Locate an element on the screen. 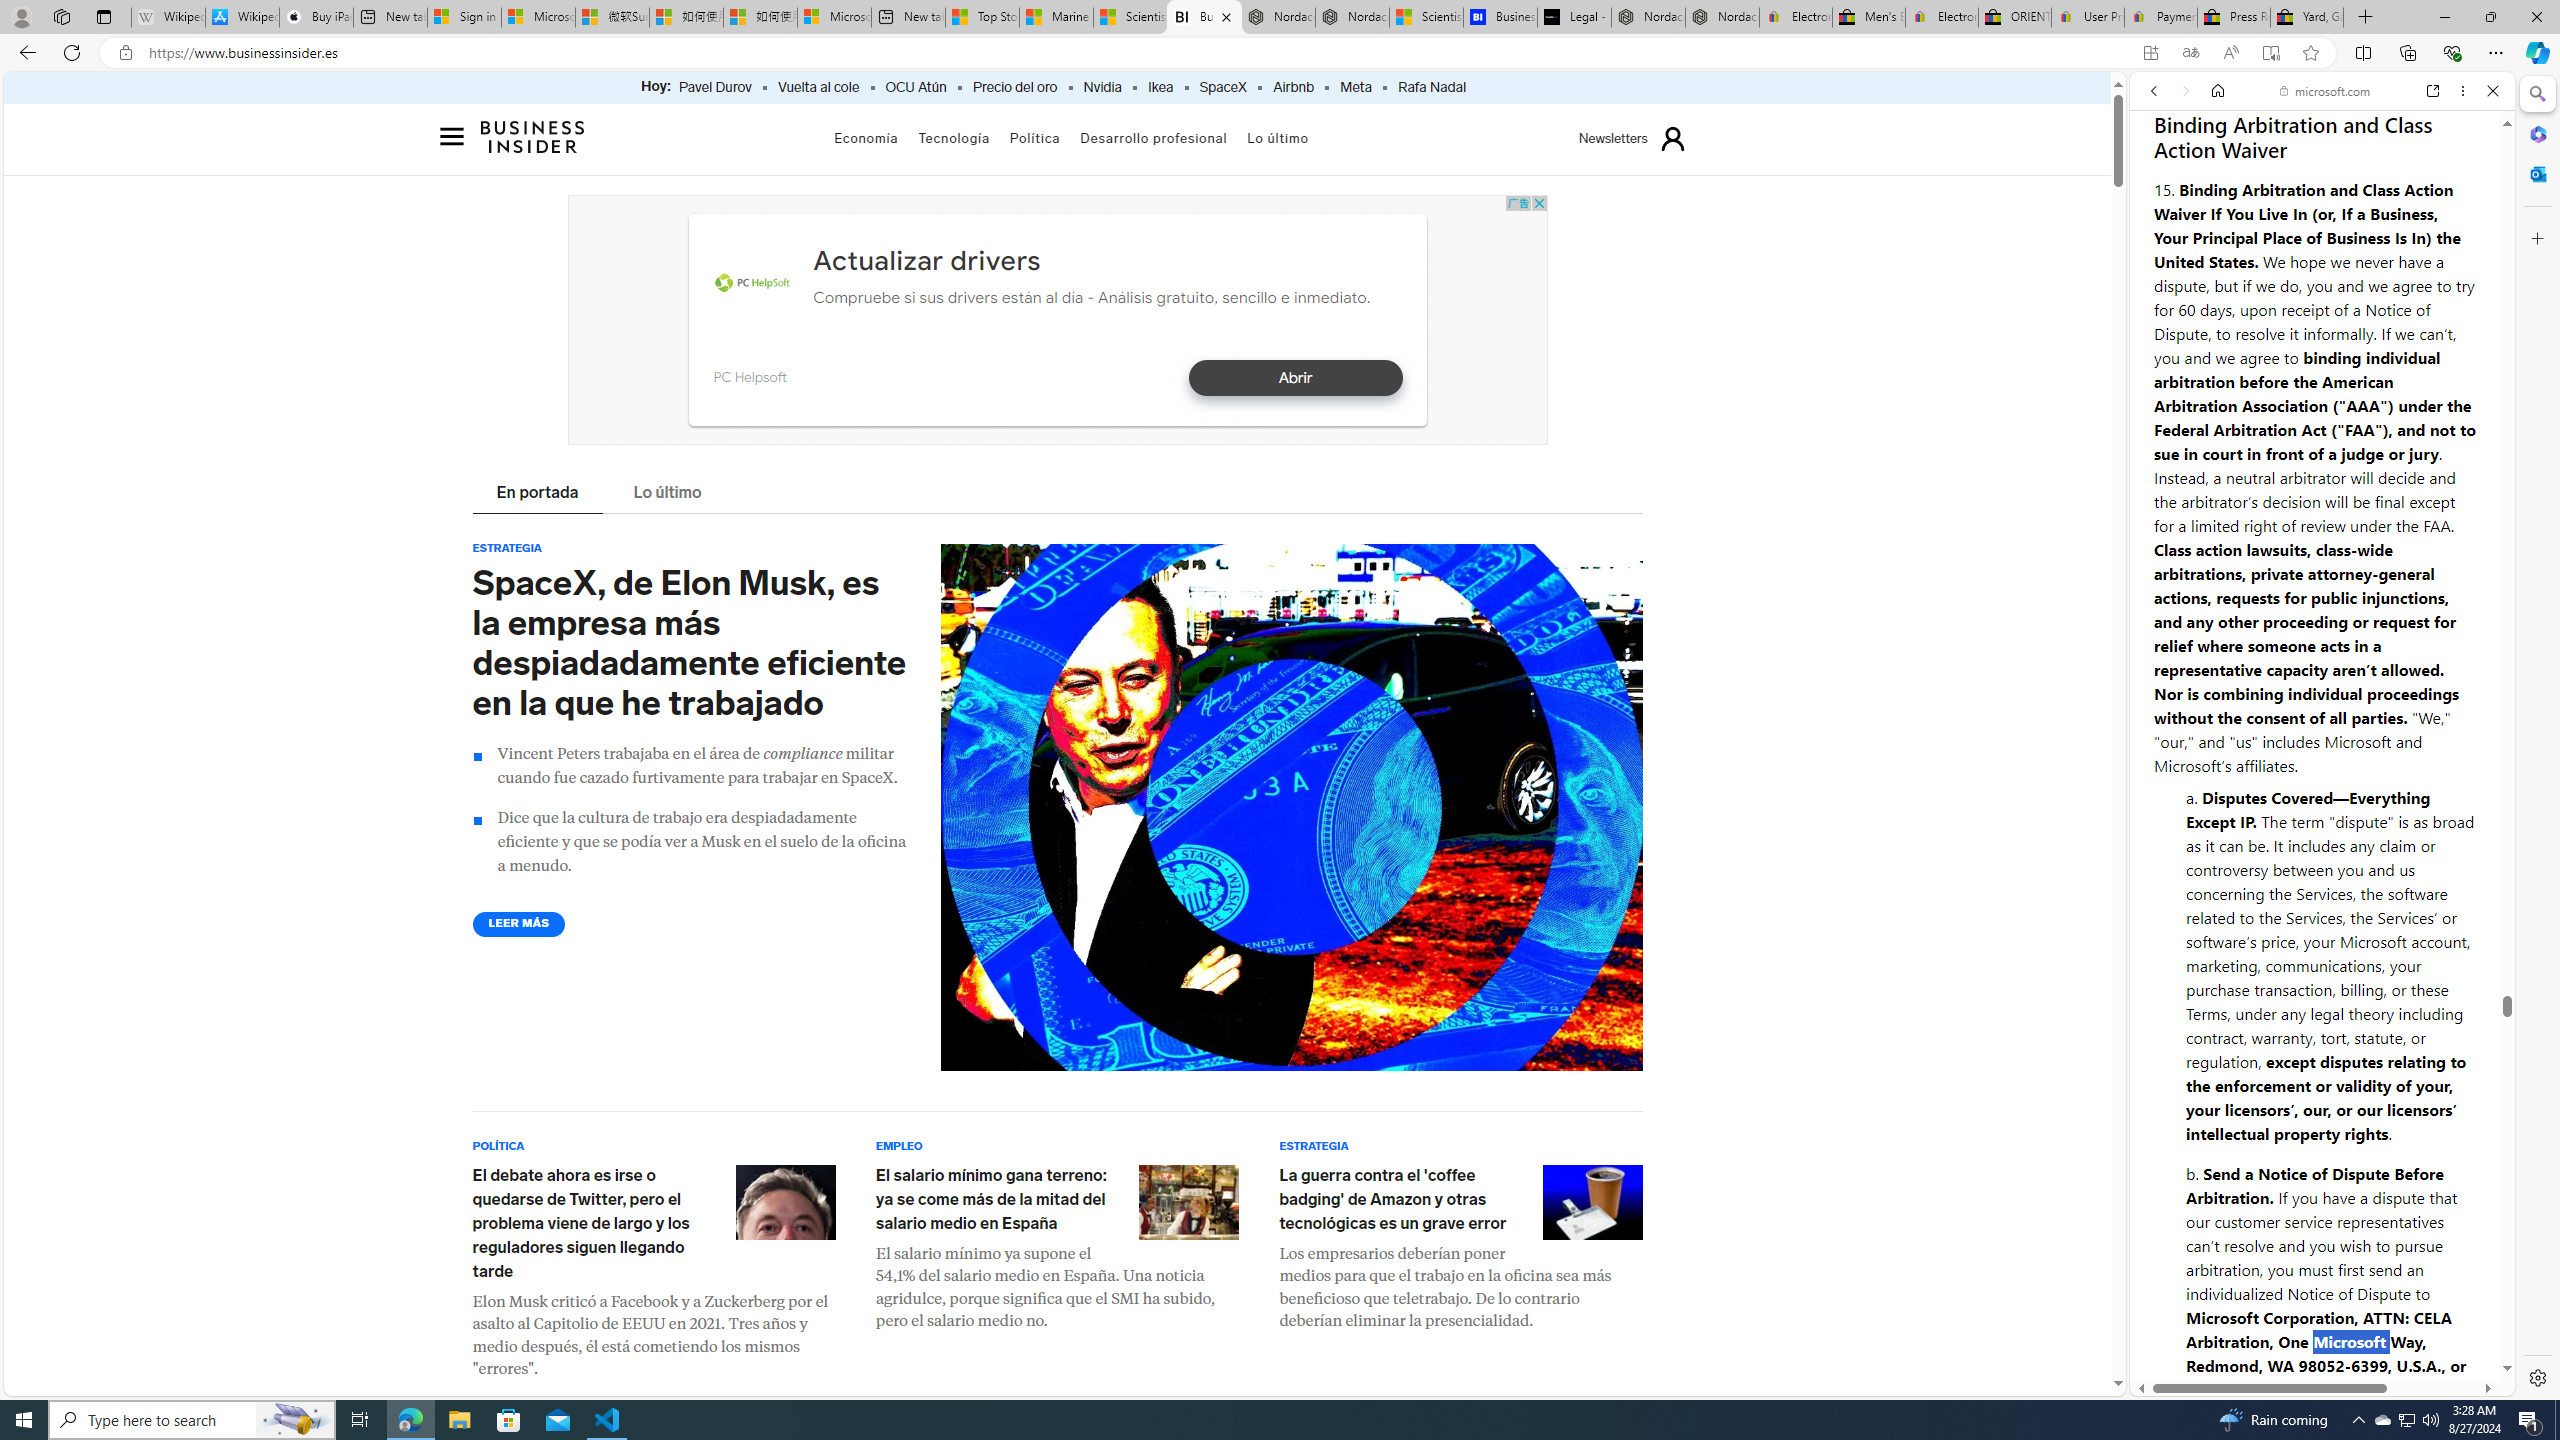  Airbnb is located at coordinates (1292, 88).